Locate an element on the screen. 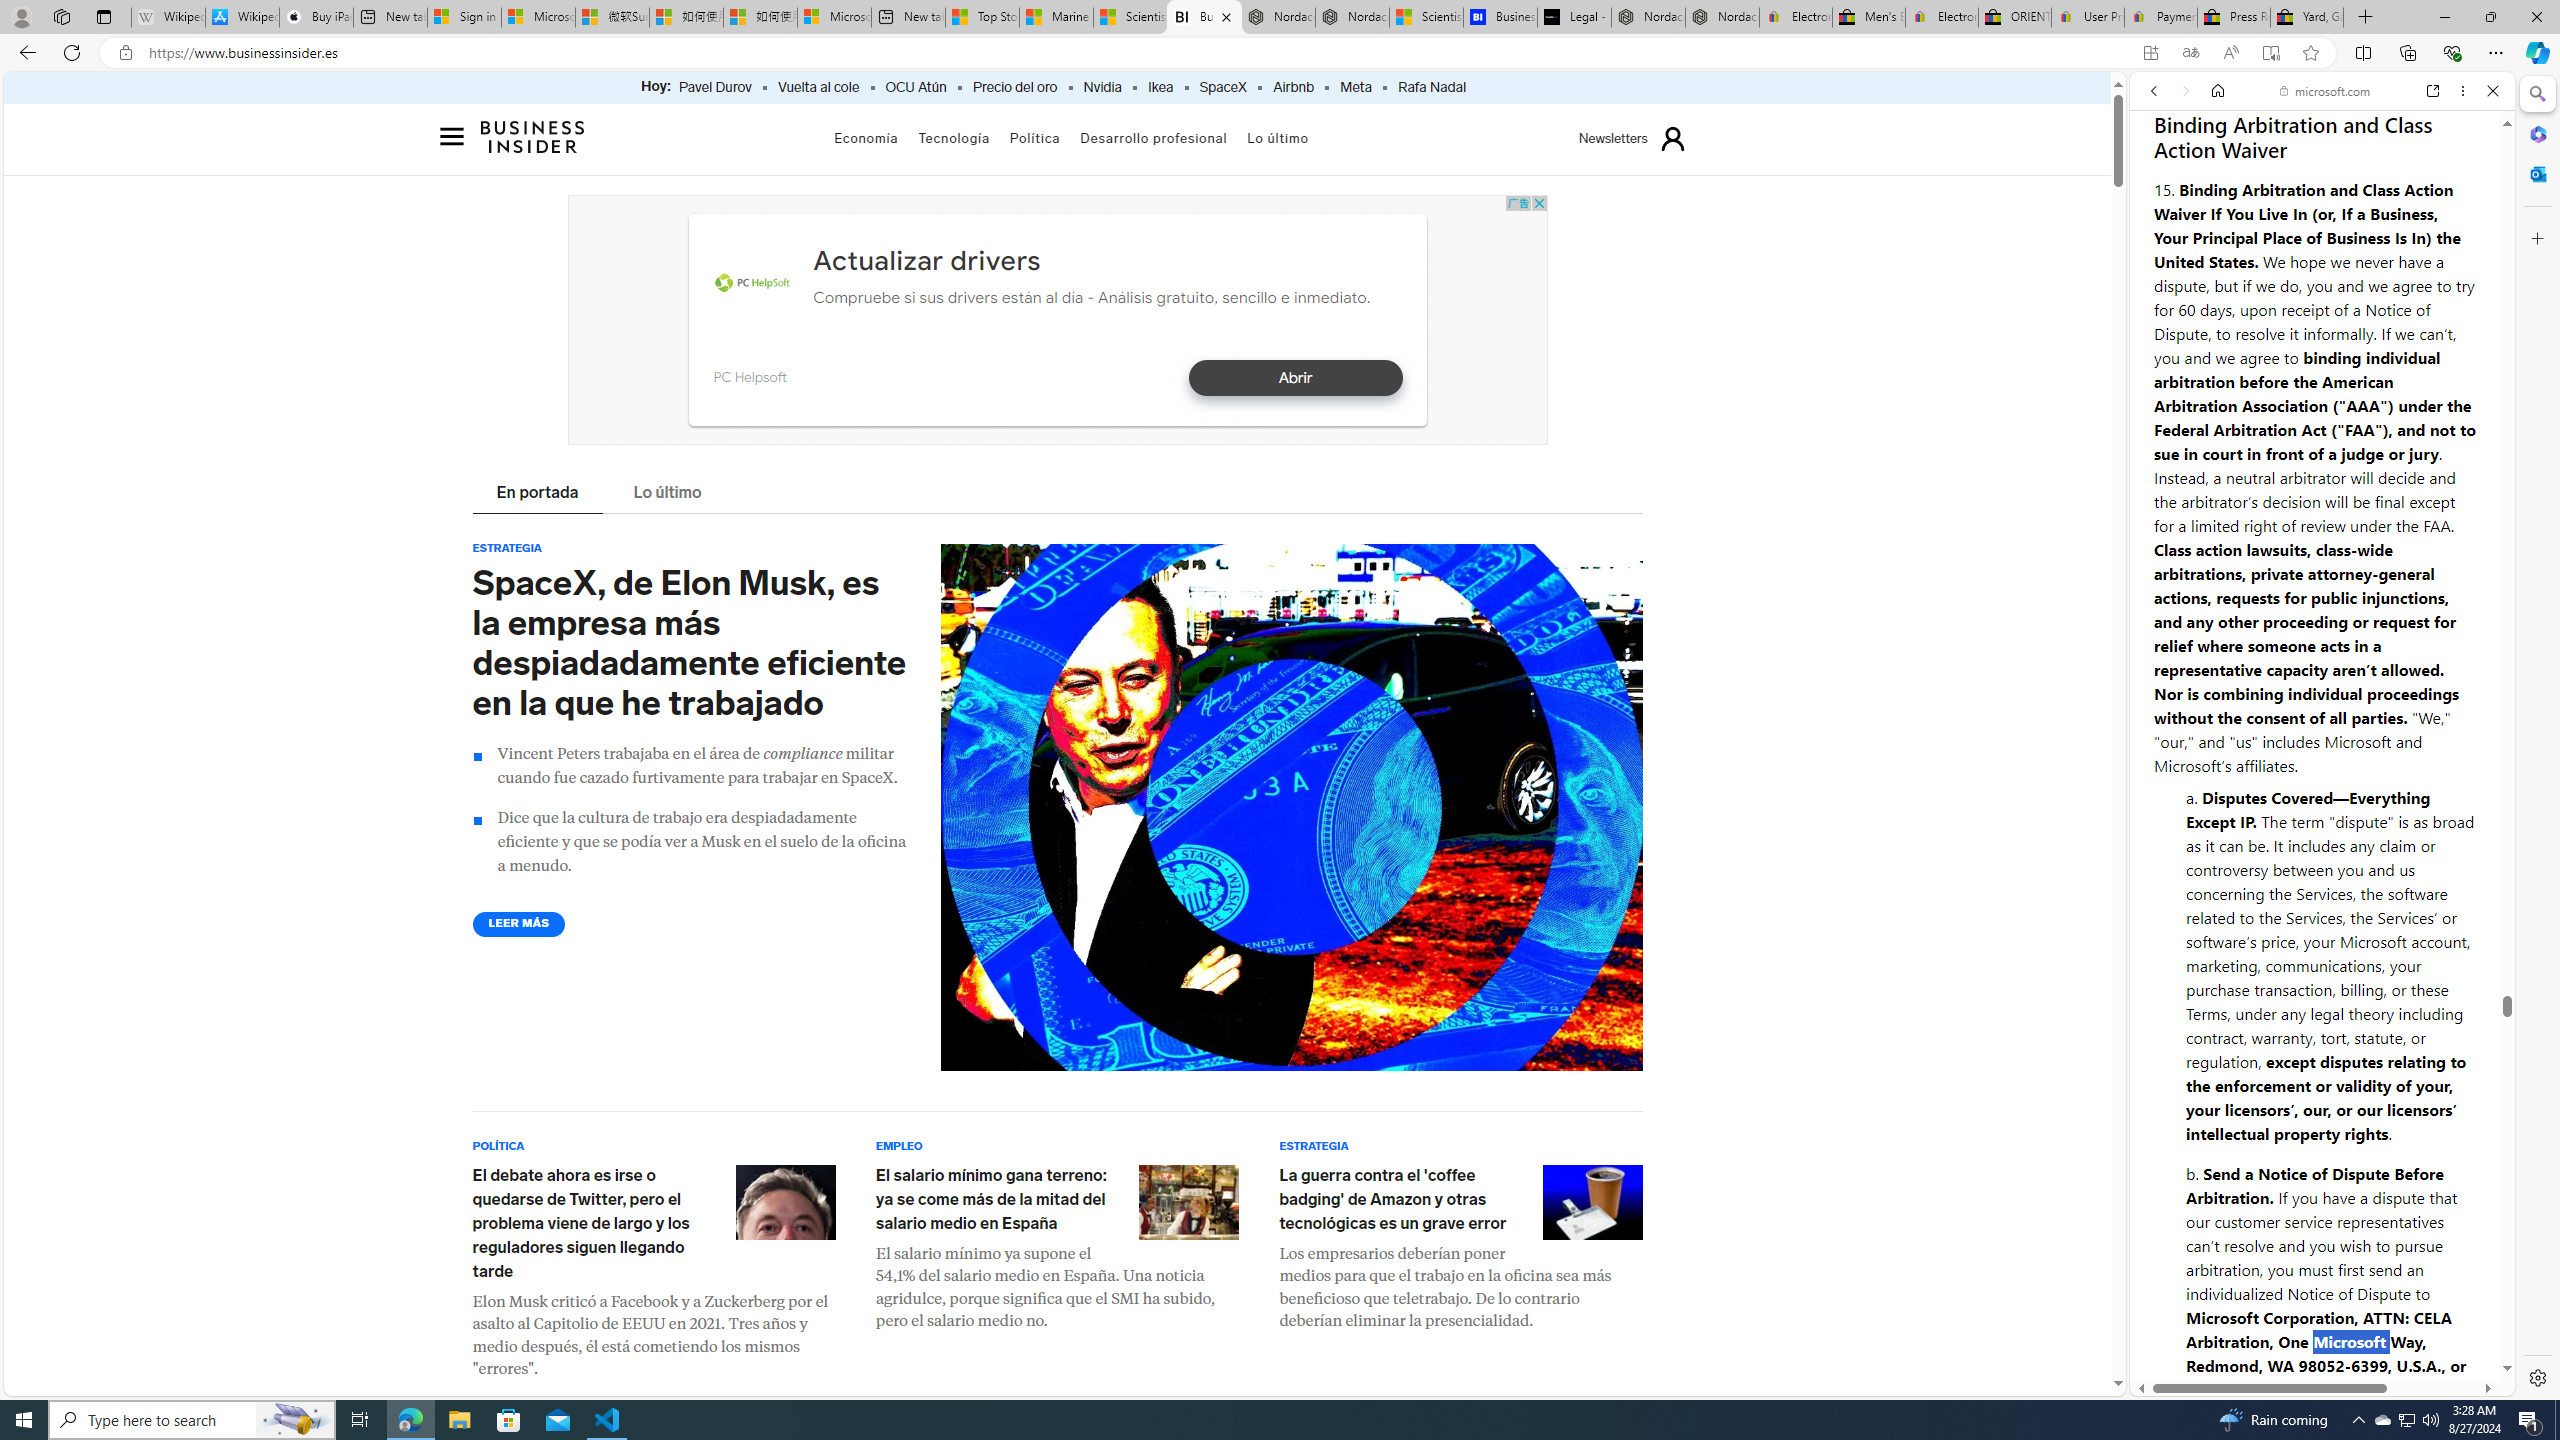  Airbnb is located at coordinates (1292, 88).